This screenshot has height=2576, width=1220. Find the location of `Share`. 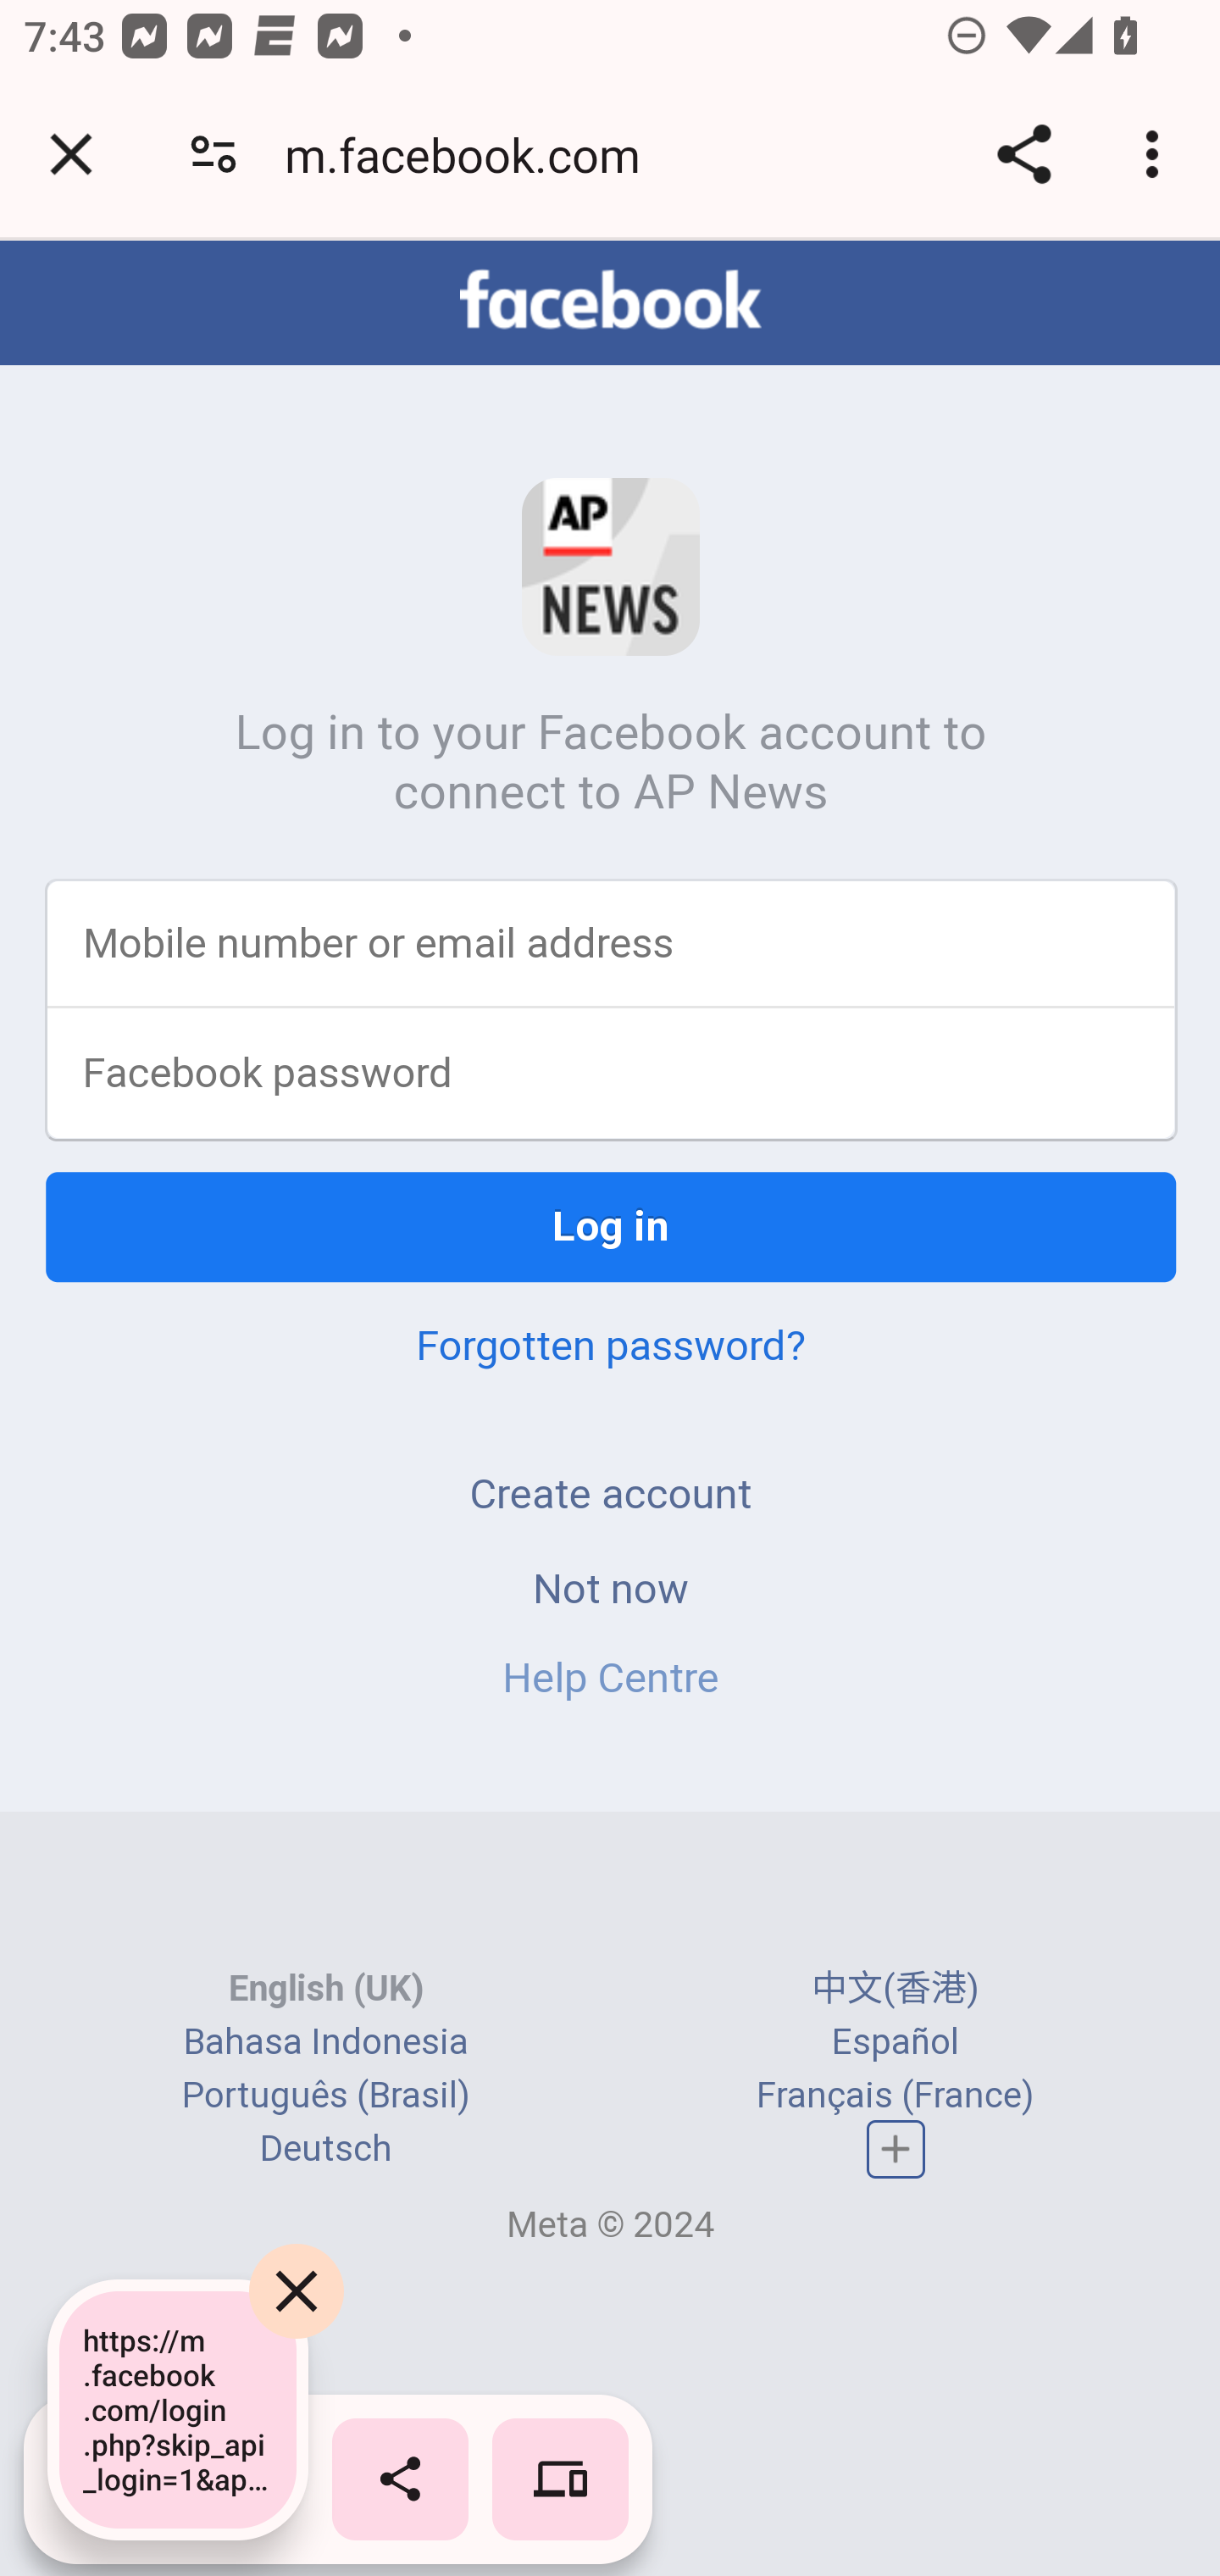

Share is located at coordinates (1023, 154).